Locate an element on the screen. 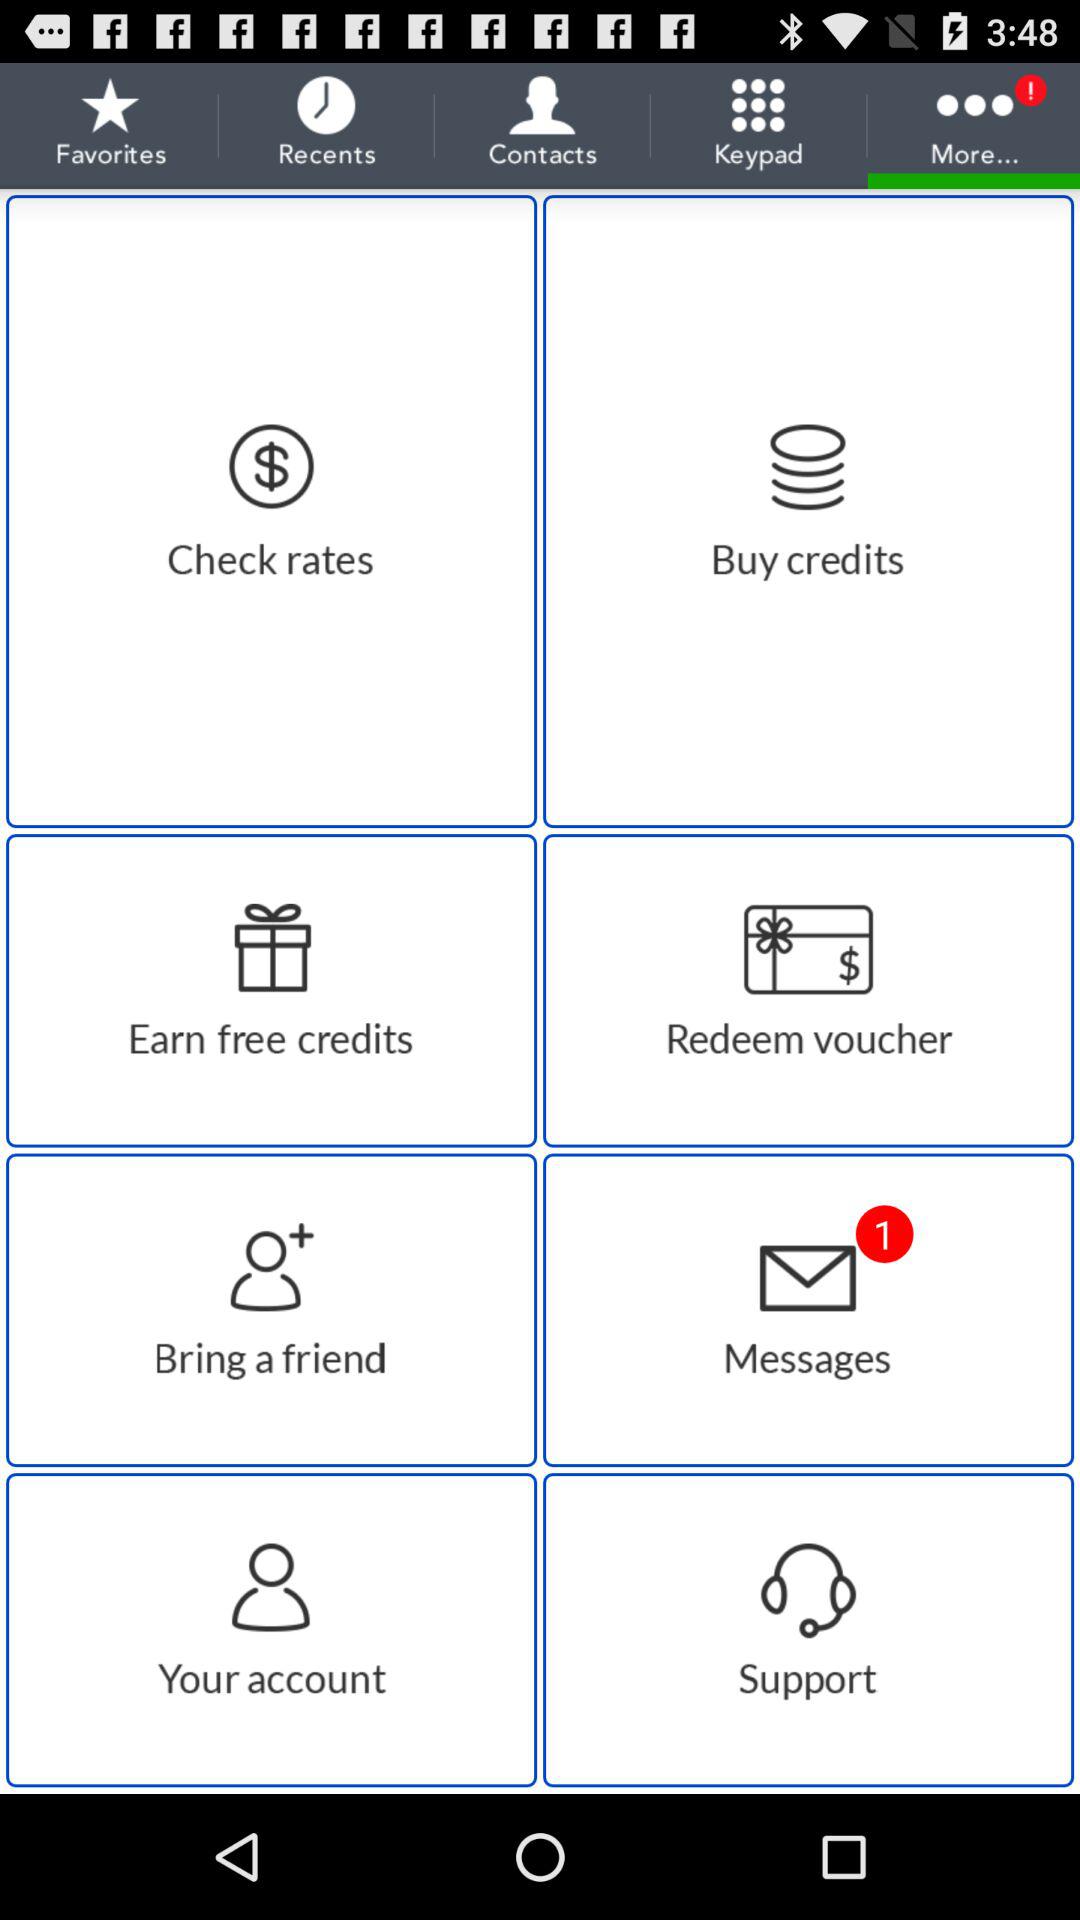 Image resolution: width=1080 pixels, height=1920 pixels. buy credits option is located at coordinates (808, 512).